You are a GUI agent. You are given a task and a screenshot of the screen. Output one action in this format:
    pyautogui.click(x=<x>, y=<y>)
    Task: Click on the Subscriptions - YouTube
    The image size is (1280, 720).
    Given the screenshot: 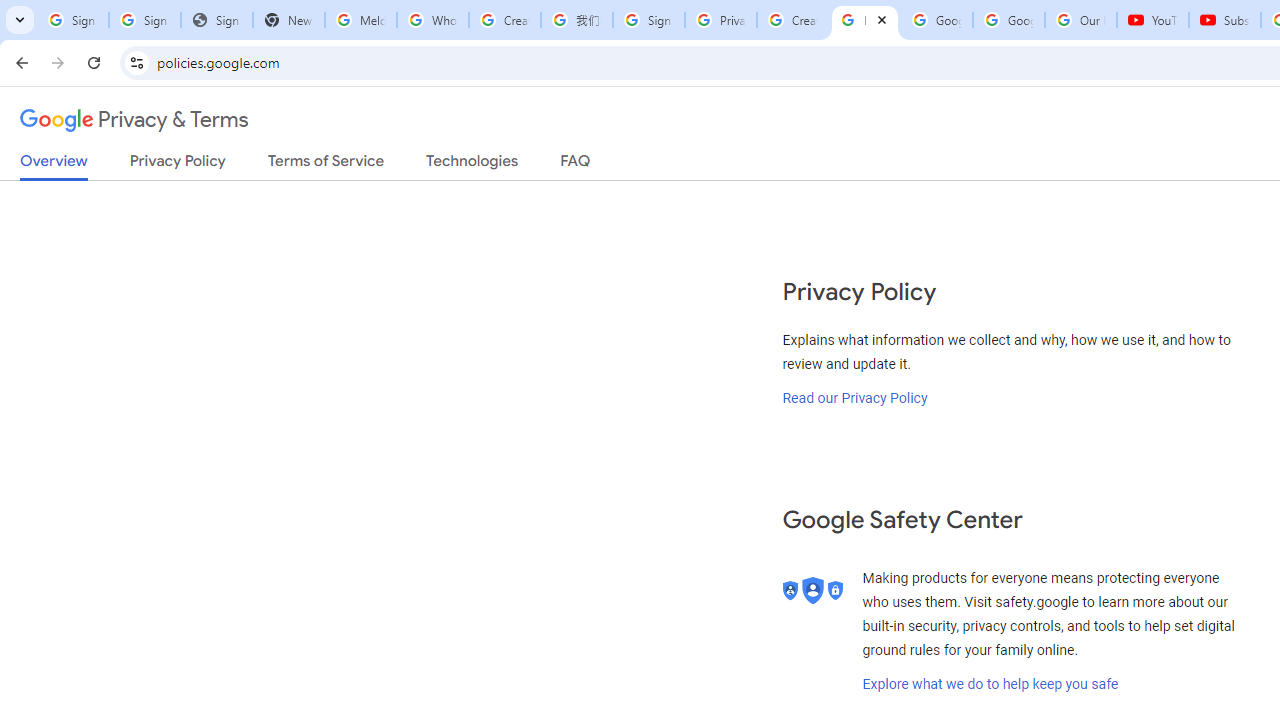 What is the action you would take?
    pyautogui.click(x=1224, y=20)
    